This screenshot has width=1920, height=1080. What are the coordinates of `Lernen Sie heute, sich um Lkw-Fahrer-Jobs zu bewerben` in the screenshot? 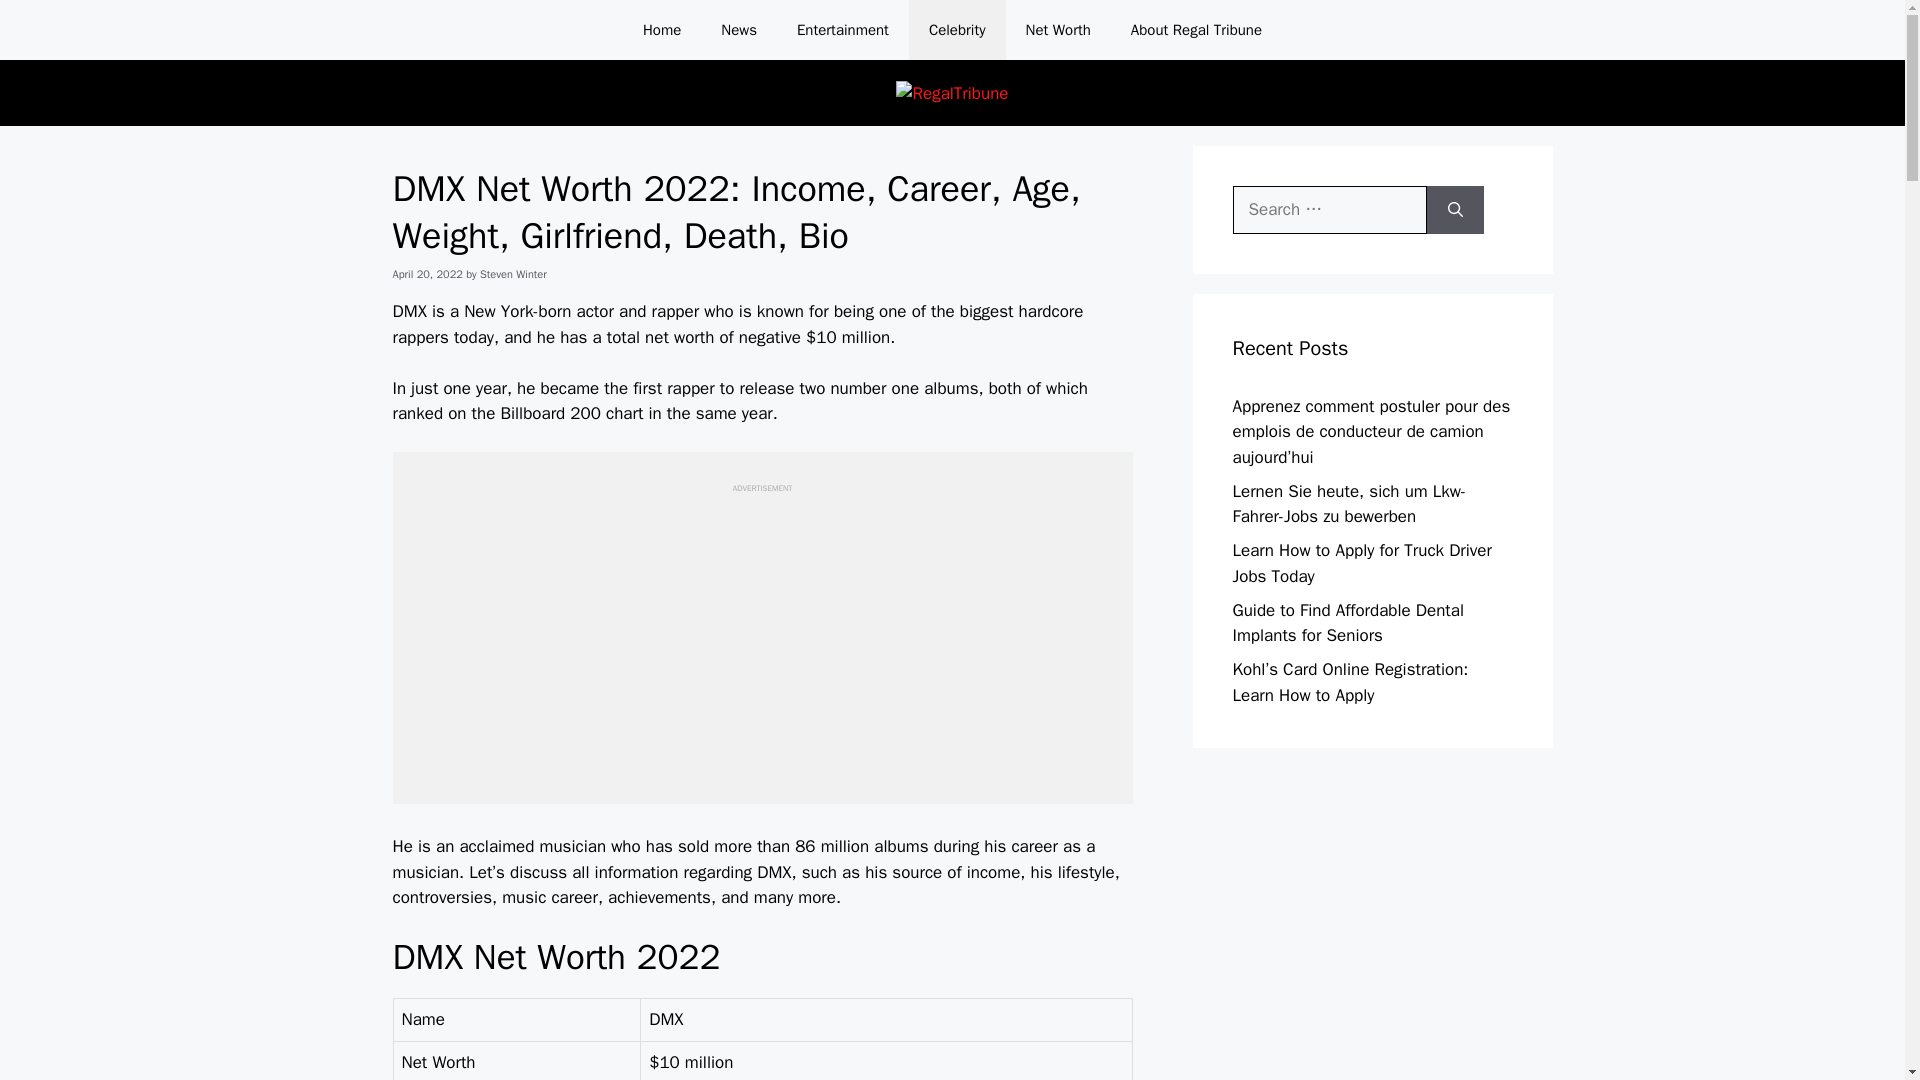 It's located at (1349, 504).